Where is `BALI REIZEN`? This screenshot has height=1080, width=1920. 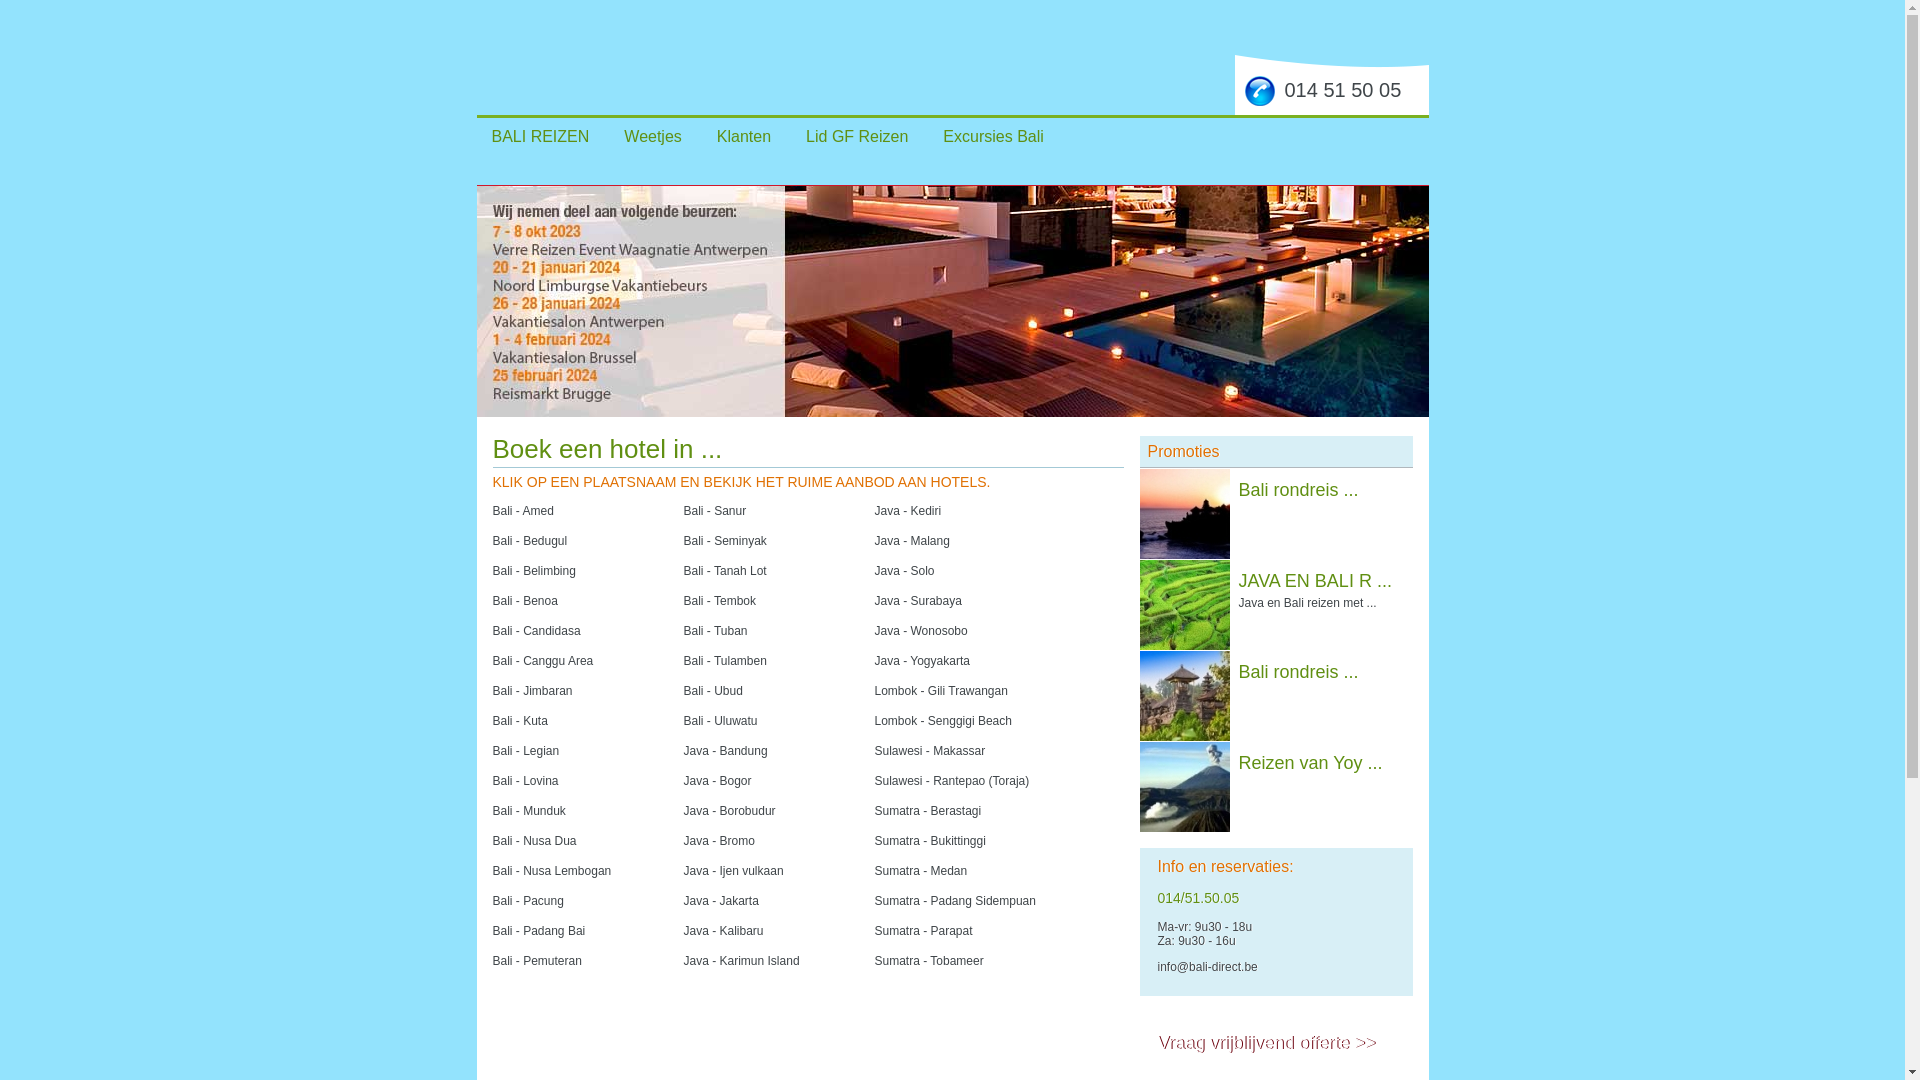
BALI REIZEN is located at coordinates (540, 136).